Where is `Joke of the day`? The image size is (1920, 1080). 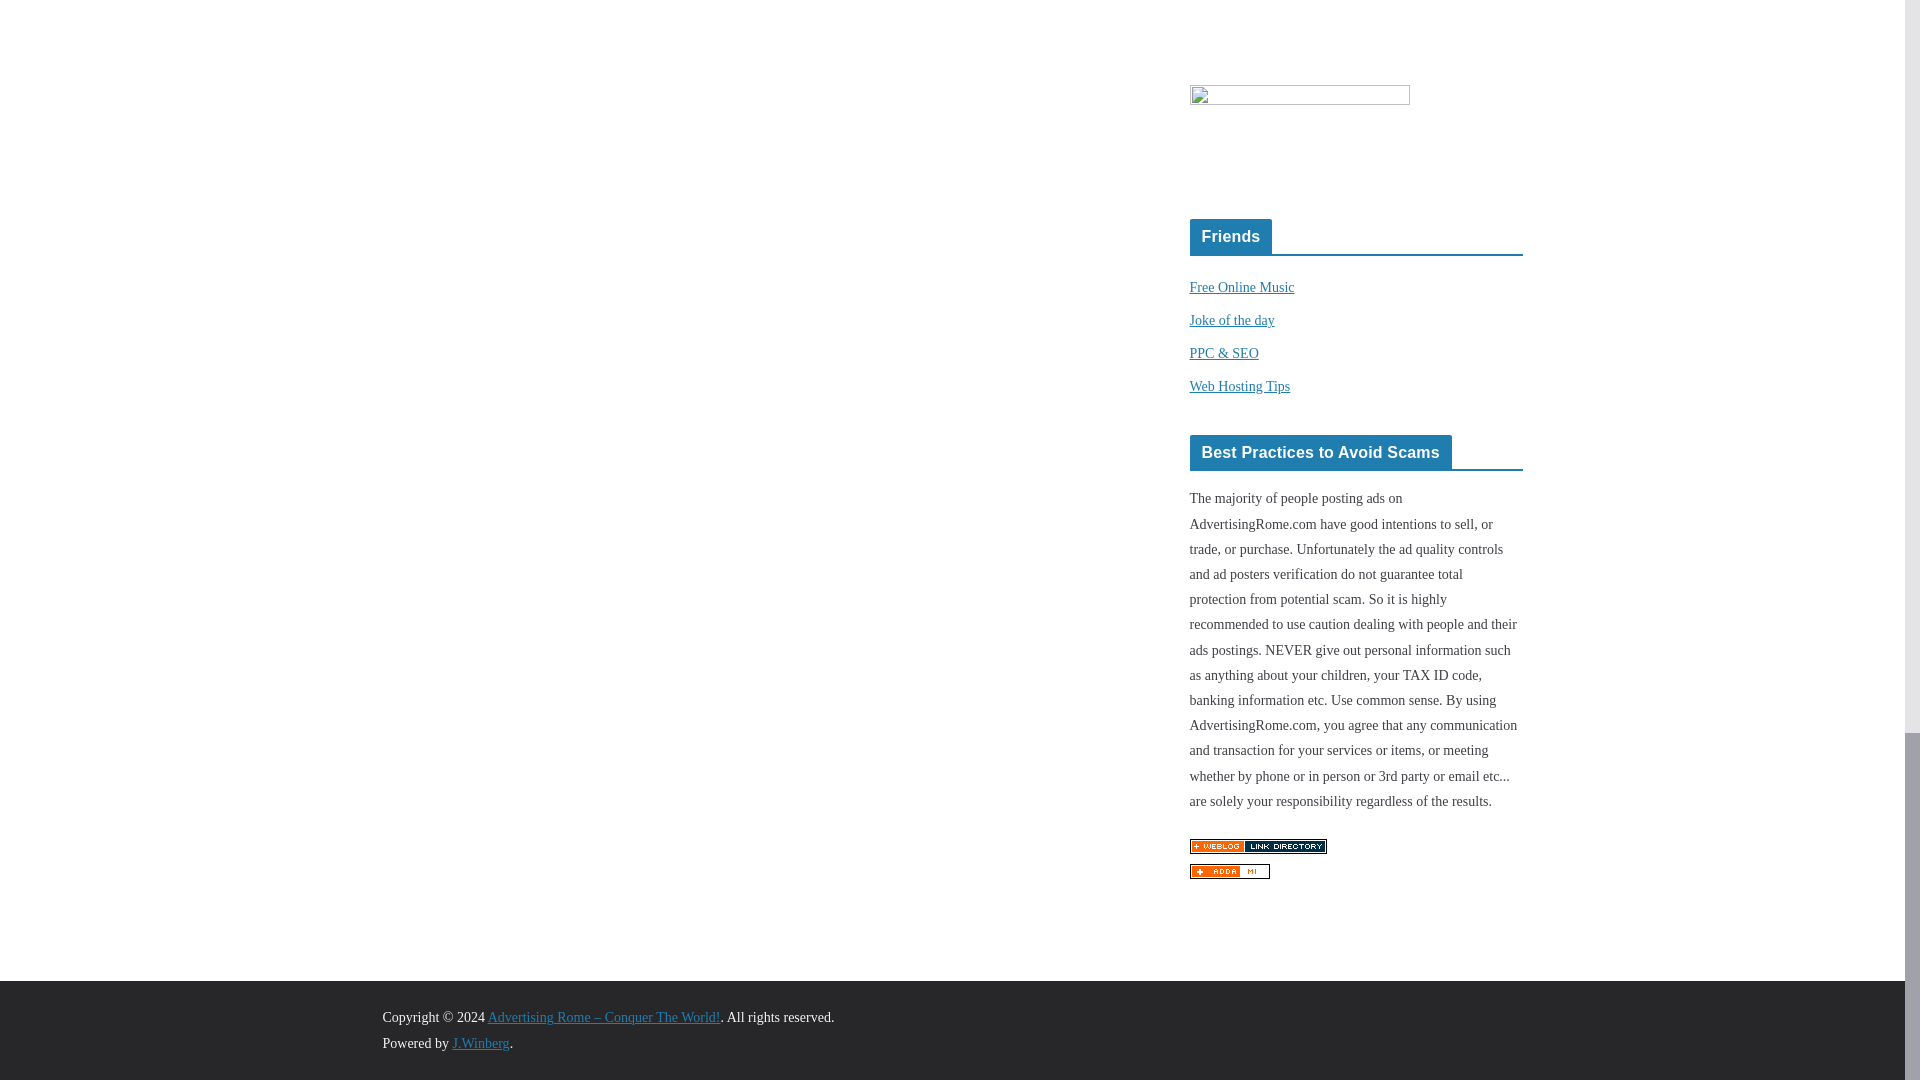 Joke of the day is located at coordinates (1232, 320).